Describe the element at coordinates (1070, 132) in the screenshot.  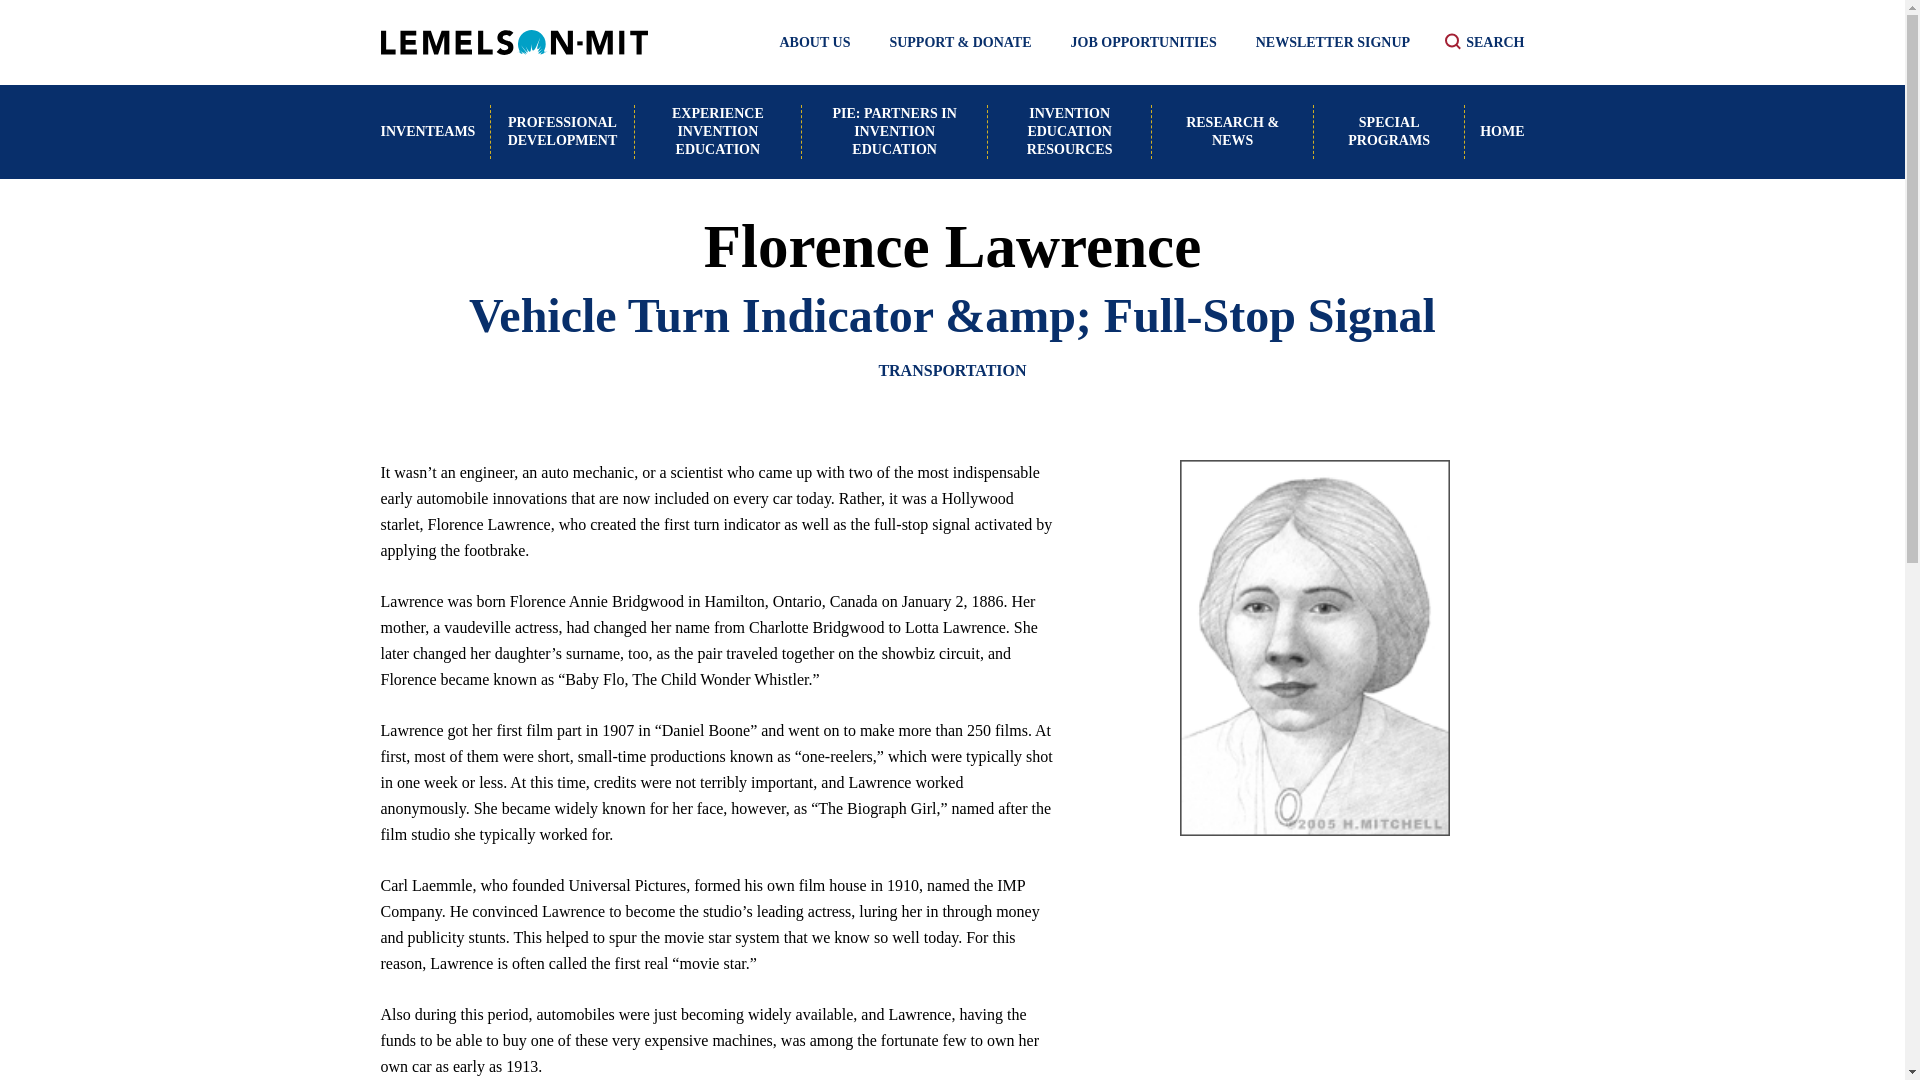
I see `INVENTION EDUCATION RESOURCES` at that location.